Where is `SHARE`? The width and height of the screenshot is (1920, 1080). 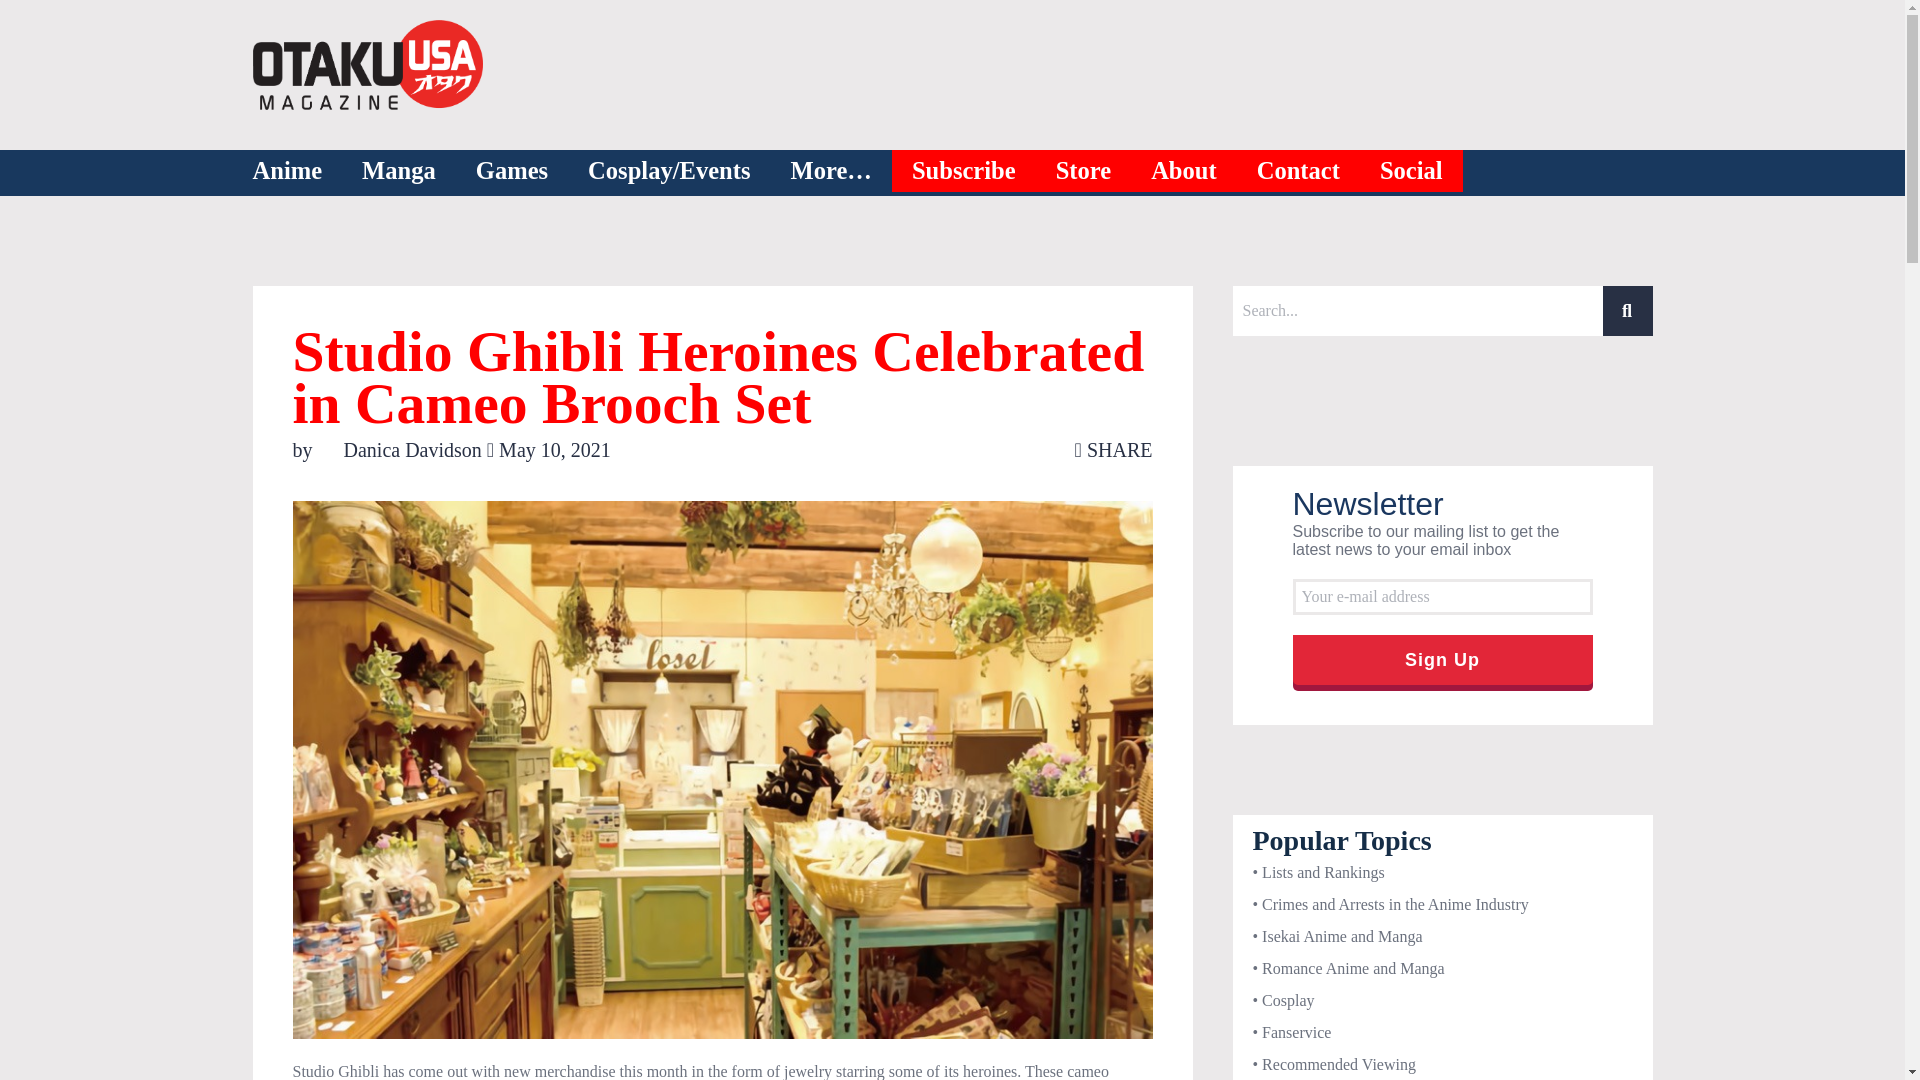
SHARE is located at coordinates (1114, 450).